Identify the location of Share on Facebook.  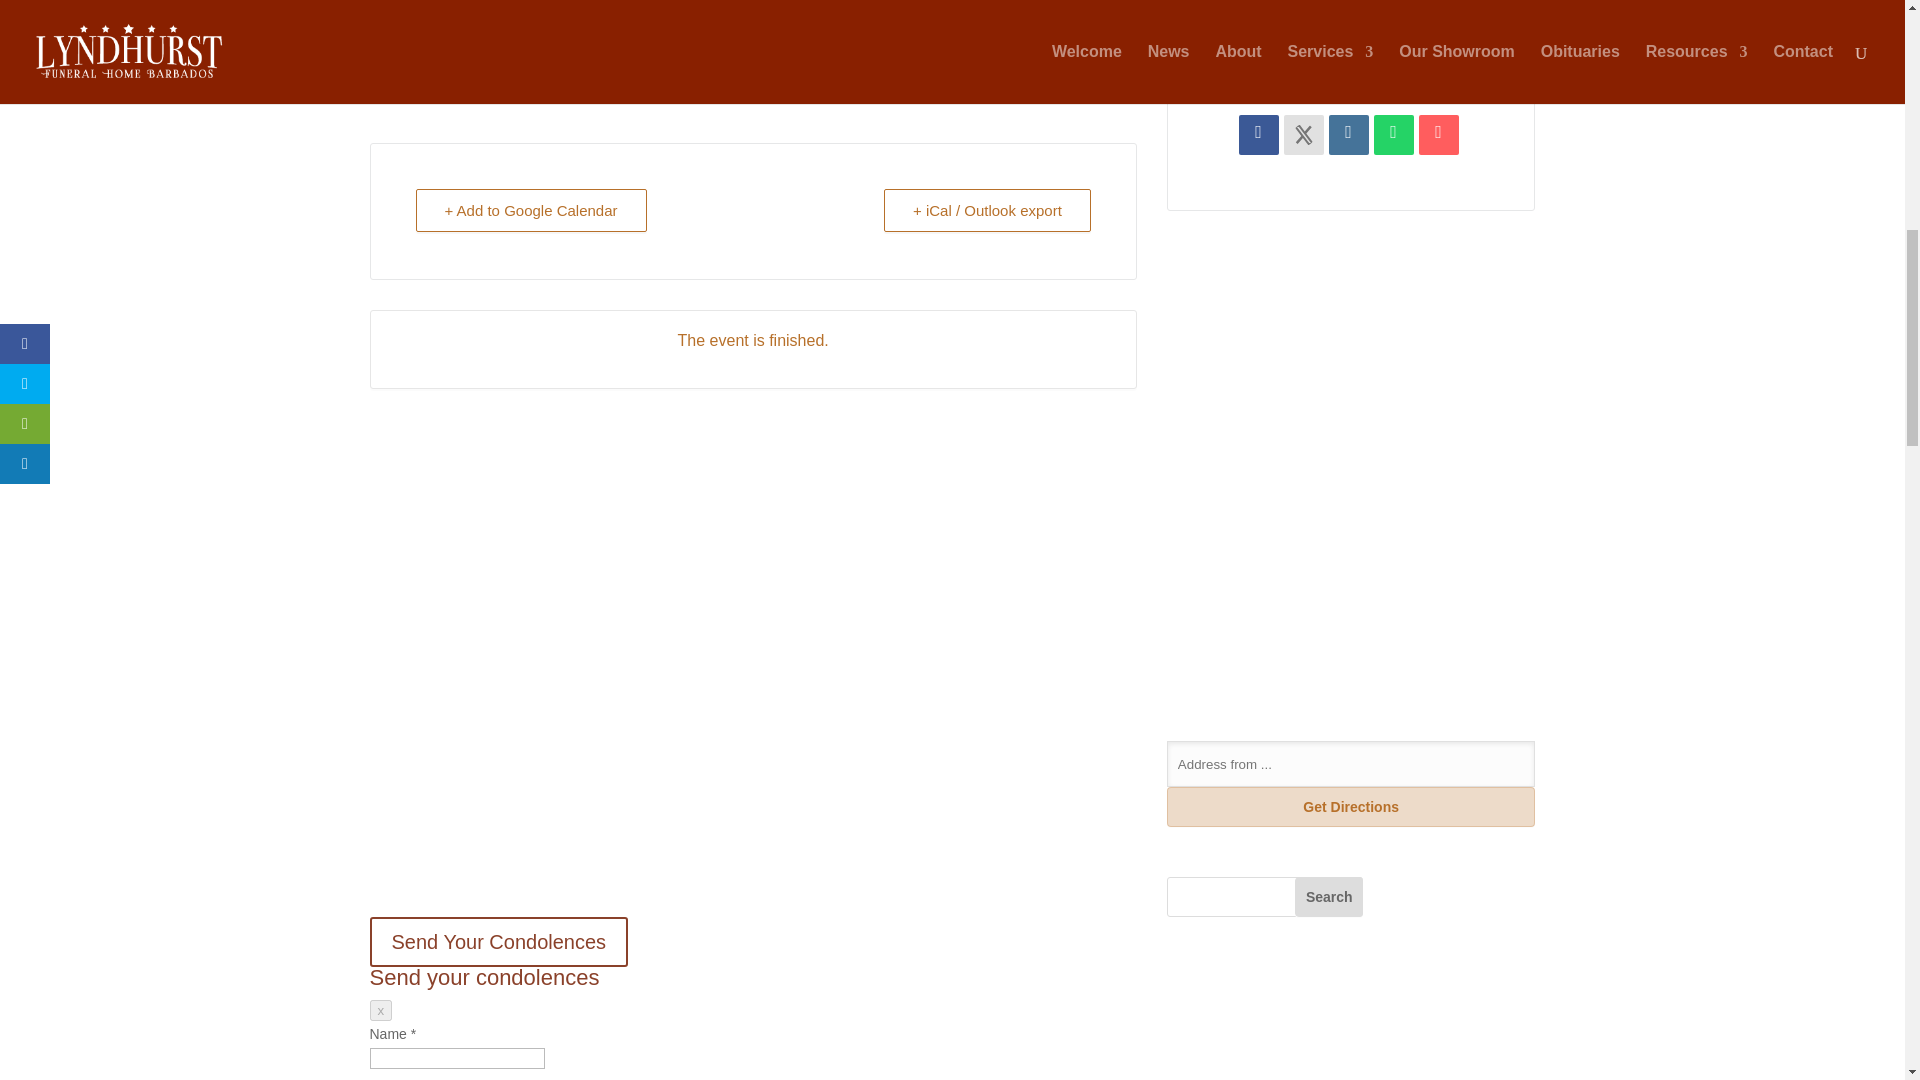
(1328, 896).